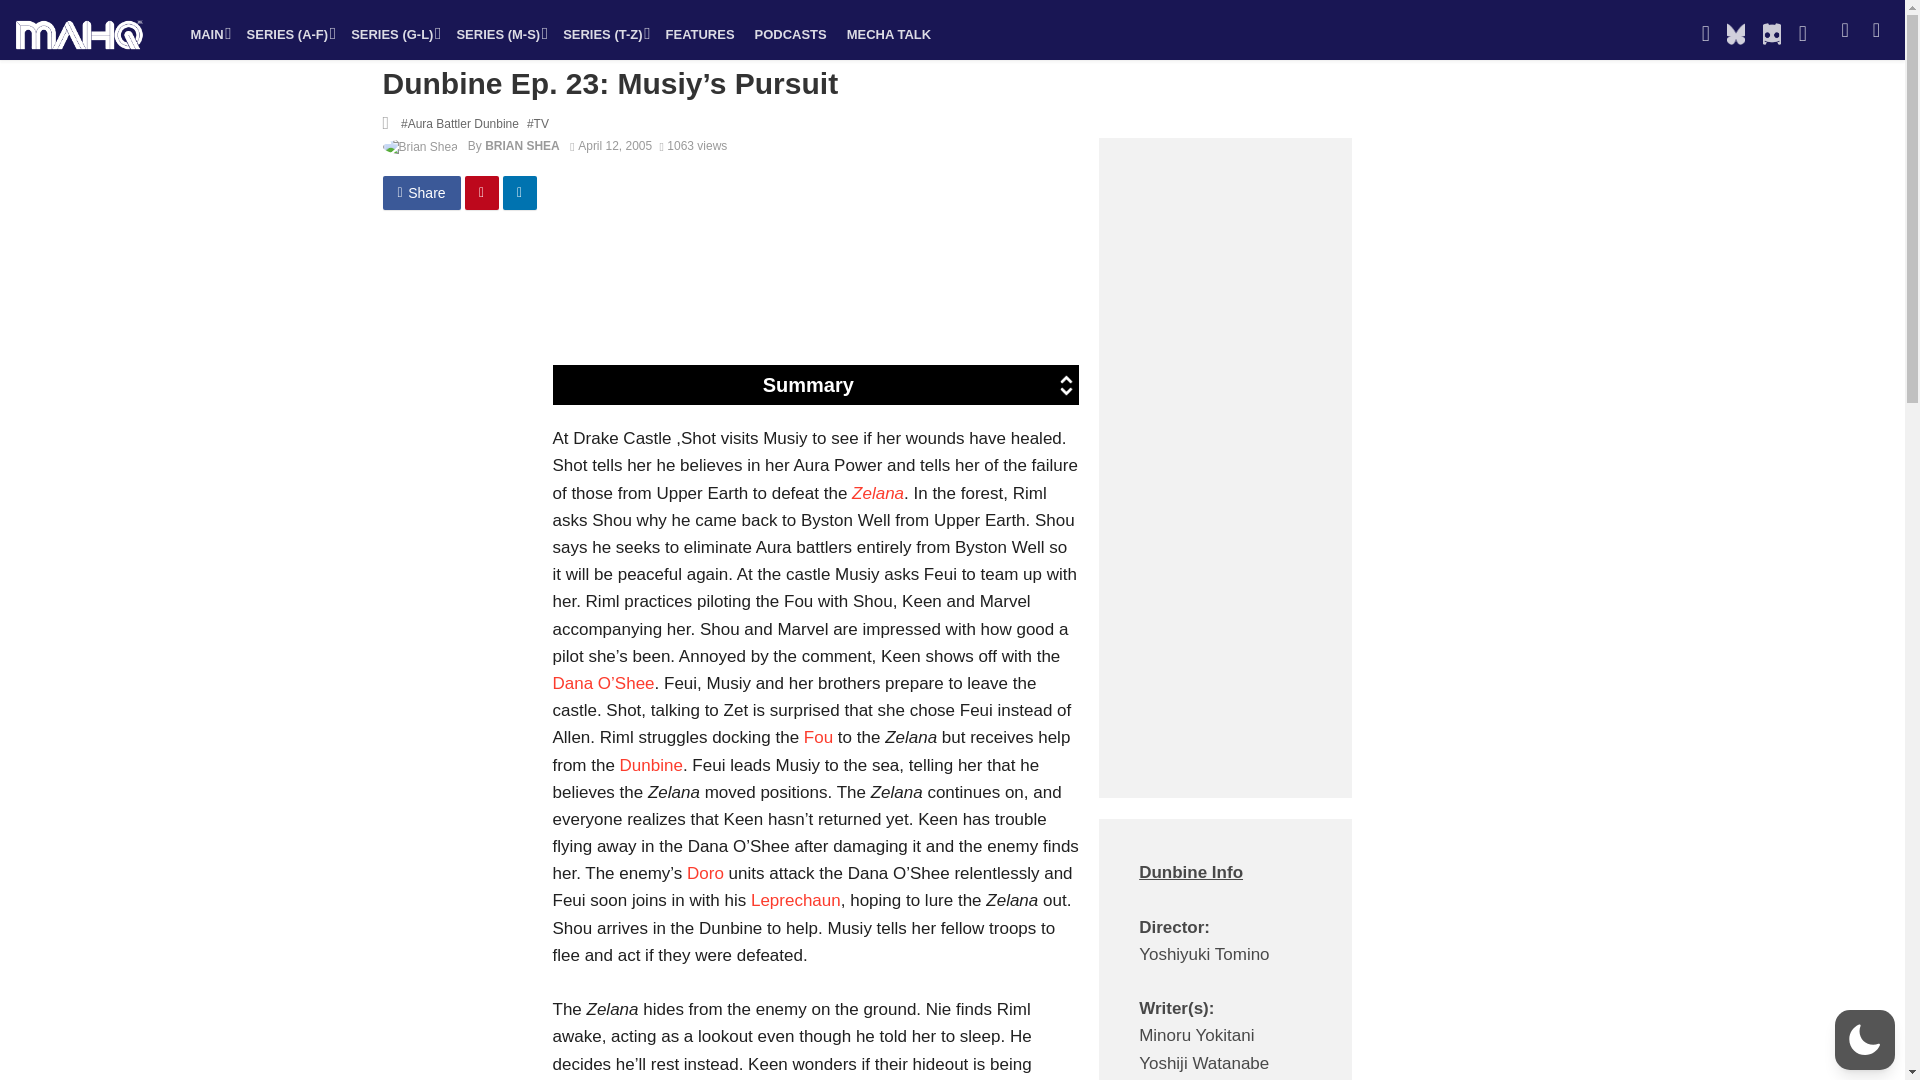 This screenshot has height=1080, width=1920. I want to click on April 12, 2005 at 6:34 pm, so click(611, 146).